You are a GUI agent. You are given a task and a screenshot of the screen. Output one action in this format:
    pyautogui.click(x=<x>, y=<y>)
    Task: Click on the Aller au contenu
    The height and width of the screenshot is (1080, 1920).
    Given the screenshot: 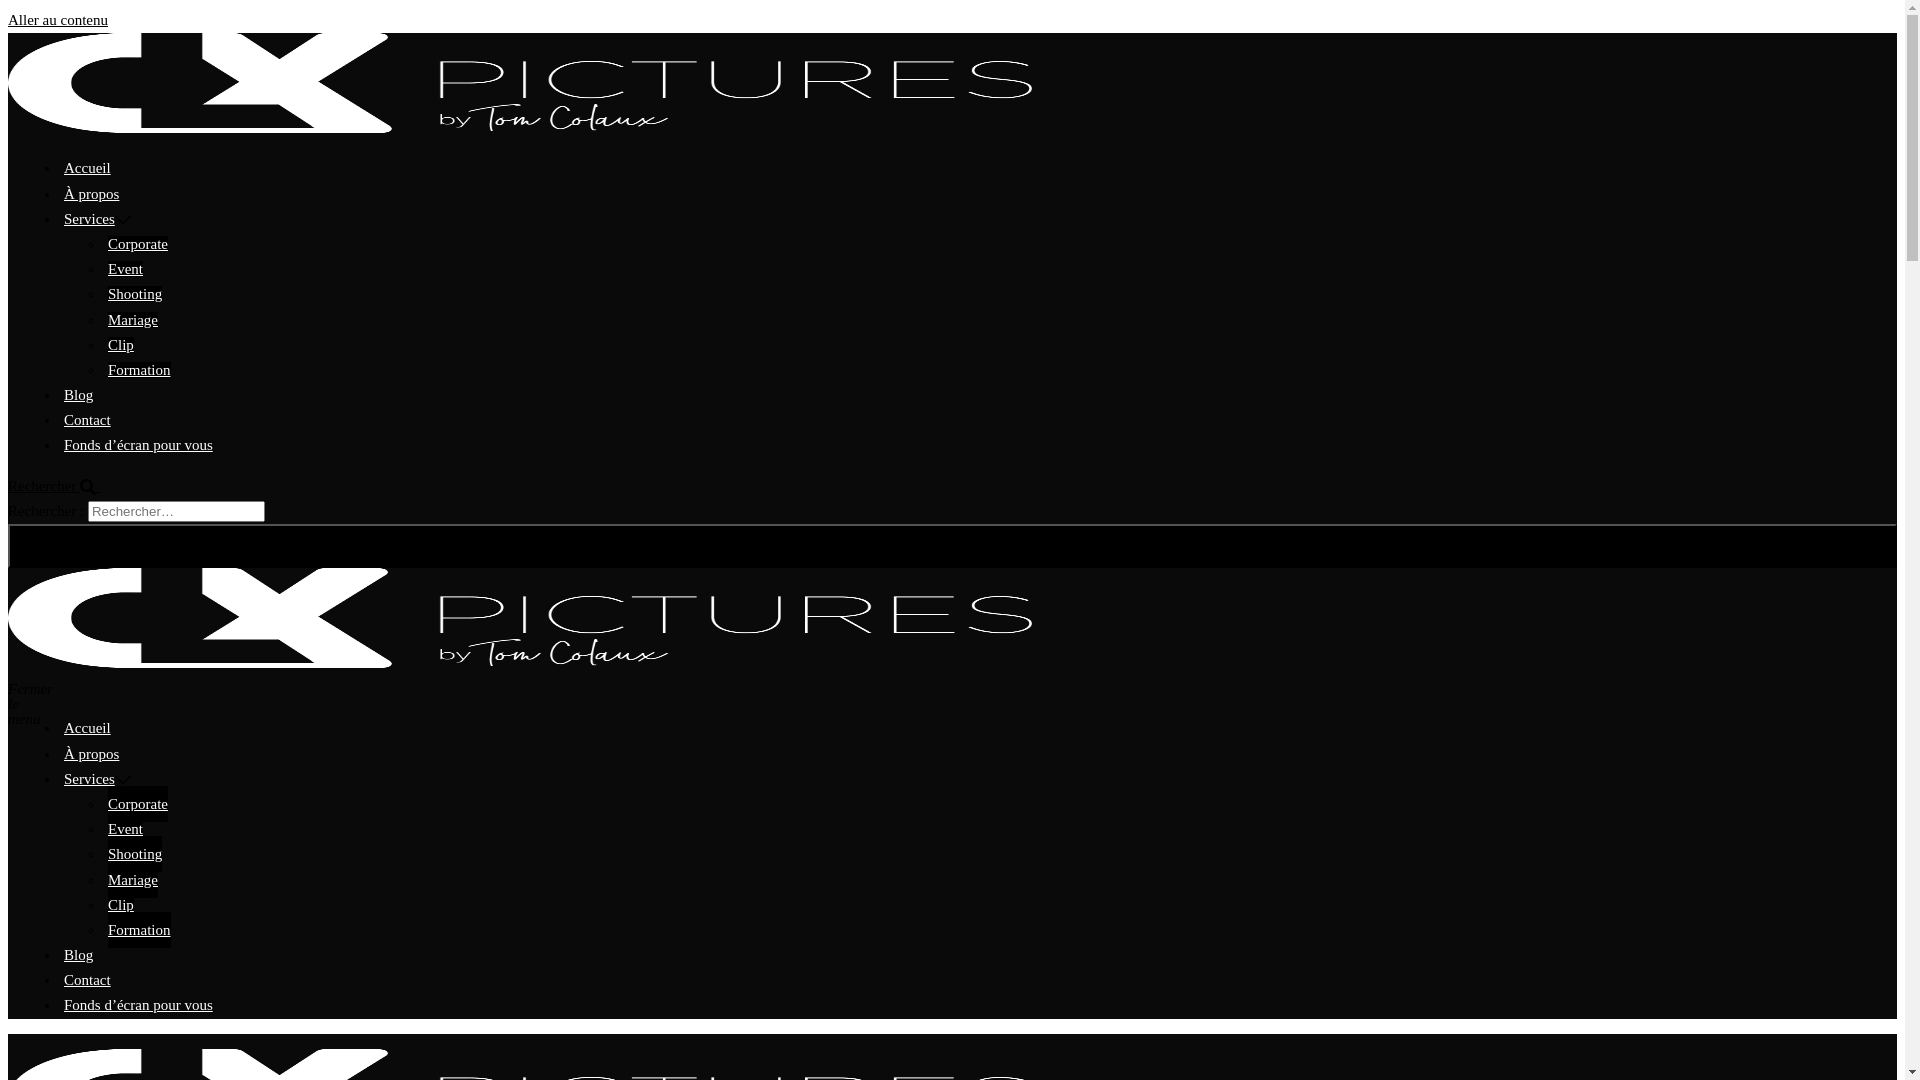 What is the action you would take?
    pyautogui.click(x=58, y=20)
    